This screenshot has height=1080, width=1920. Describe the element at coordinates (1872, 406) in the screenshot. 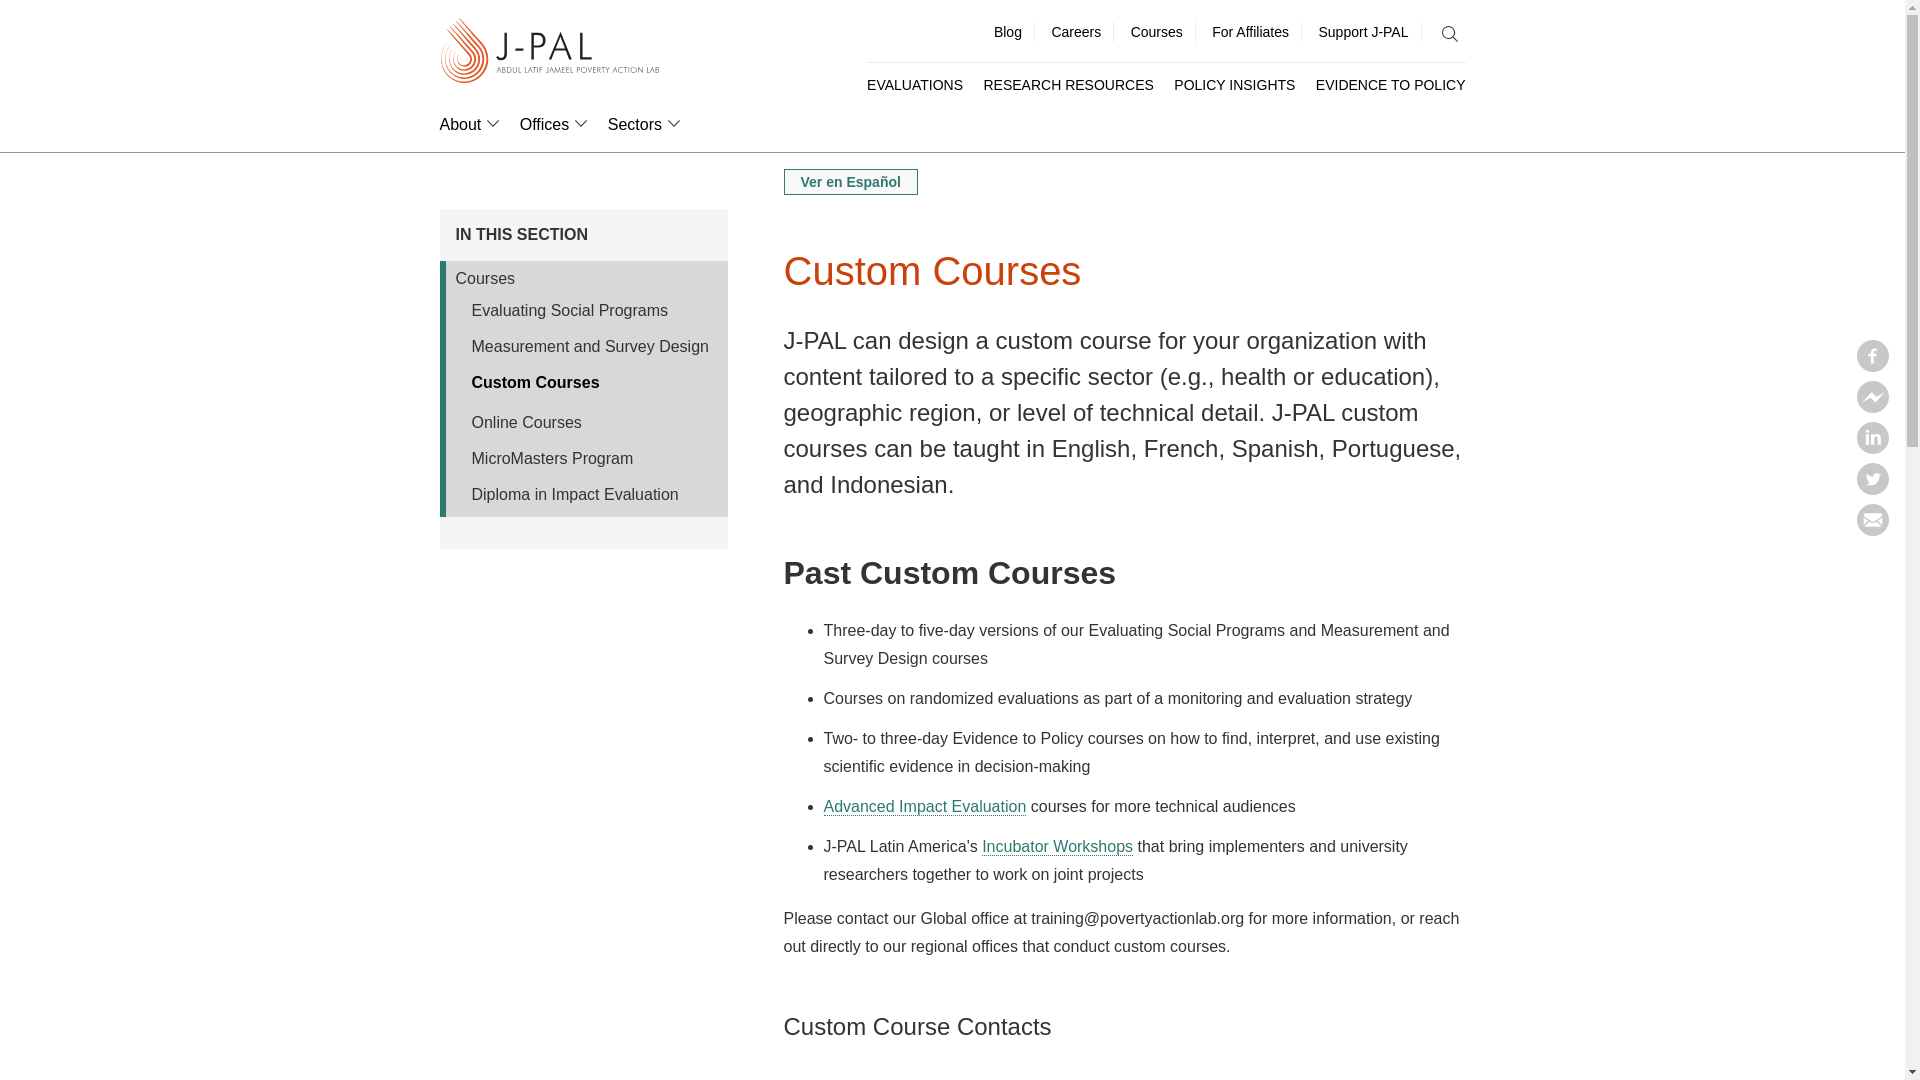

I see `Facebook messenger` at that location.